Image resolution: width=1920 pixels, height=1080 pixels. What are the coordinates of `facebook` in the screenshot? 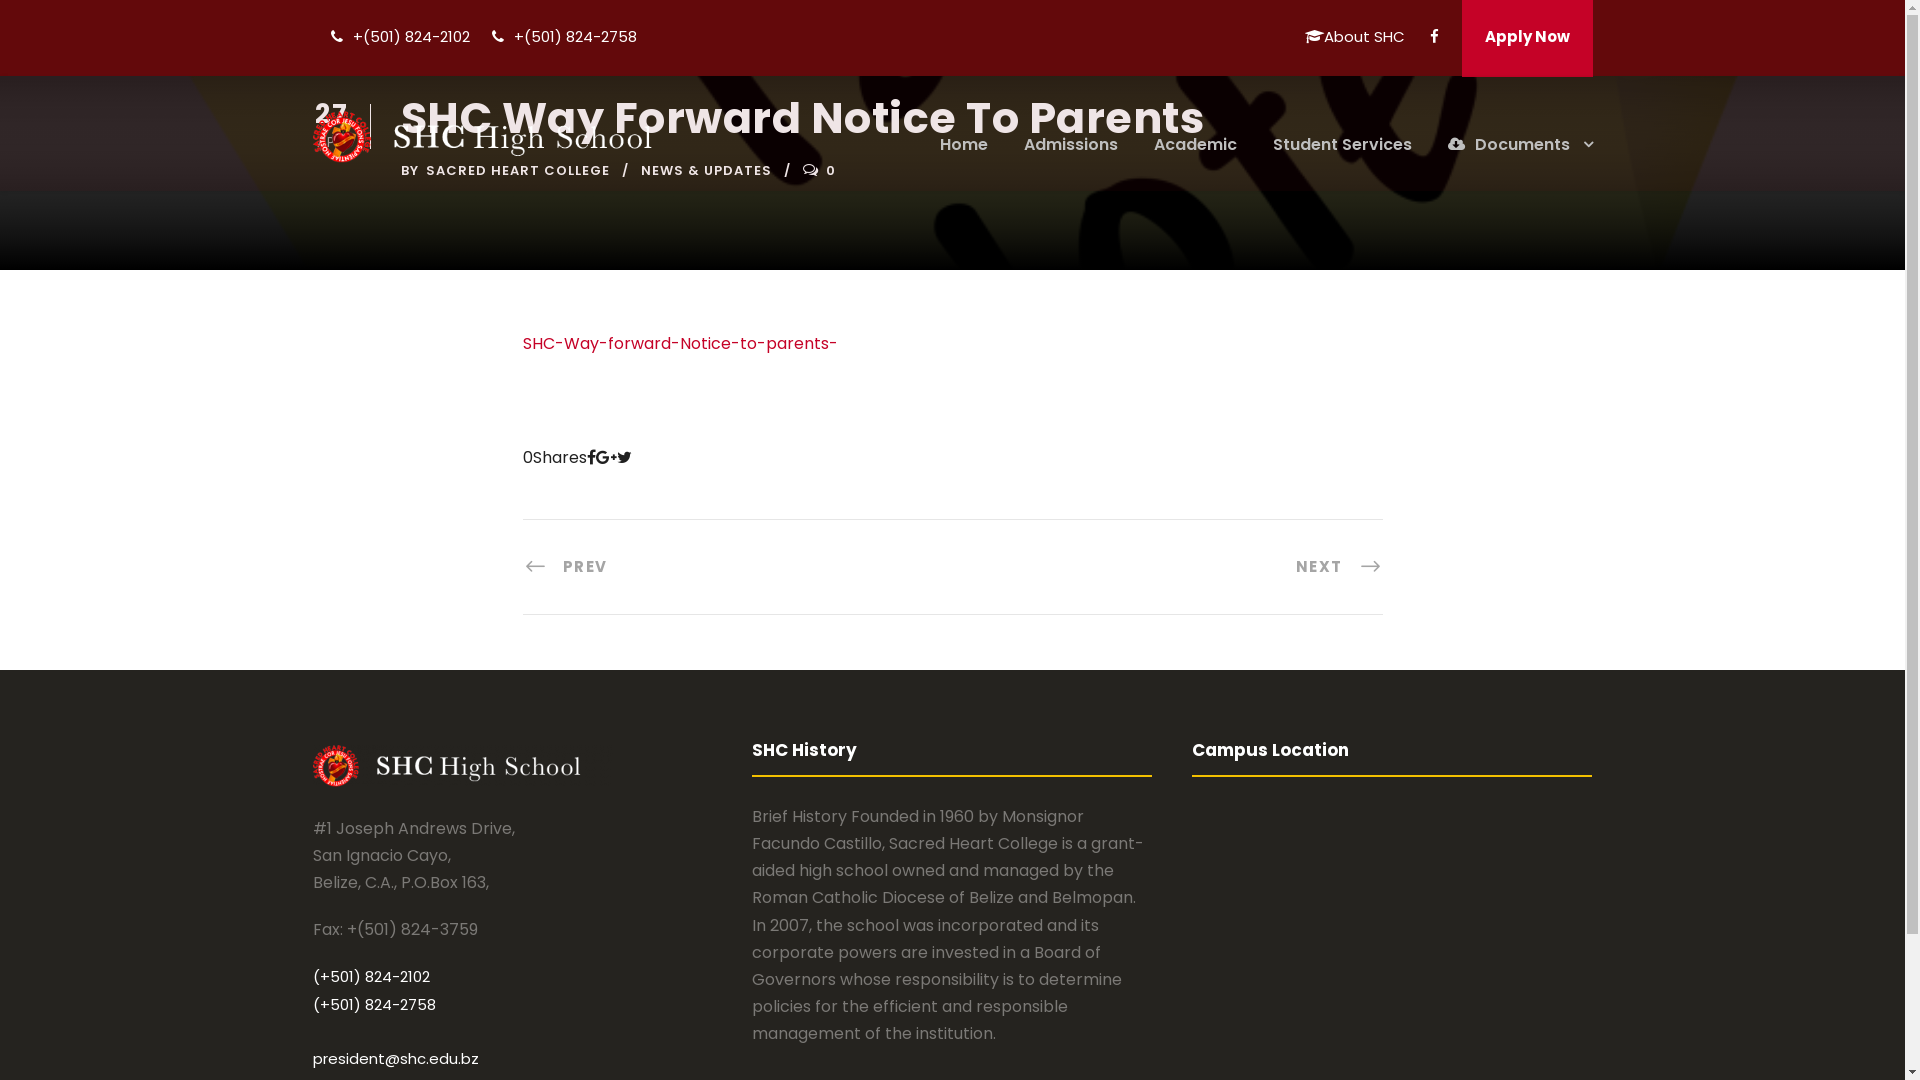 It's located at (1434, 36).